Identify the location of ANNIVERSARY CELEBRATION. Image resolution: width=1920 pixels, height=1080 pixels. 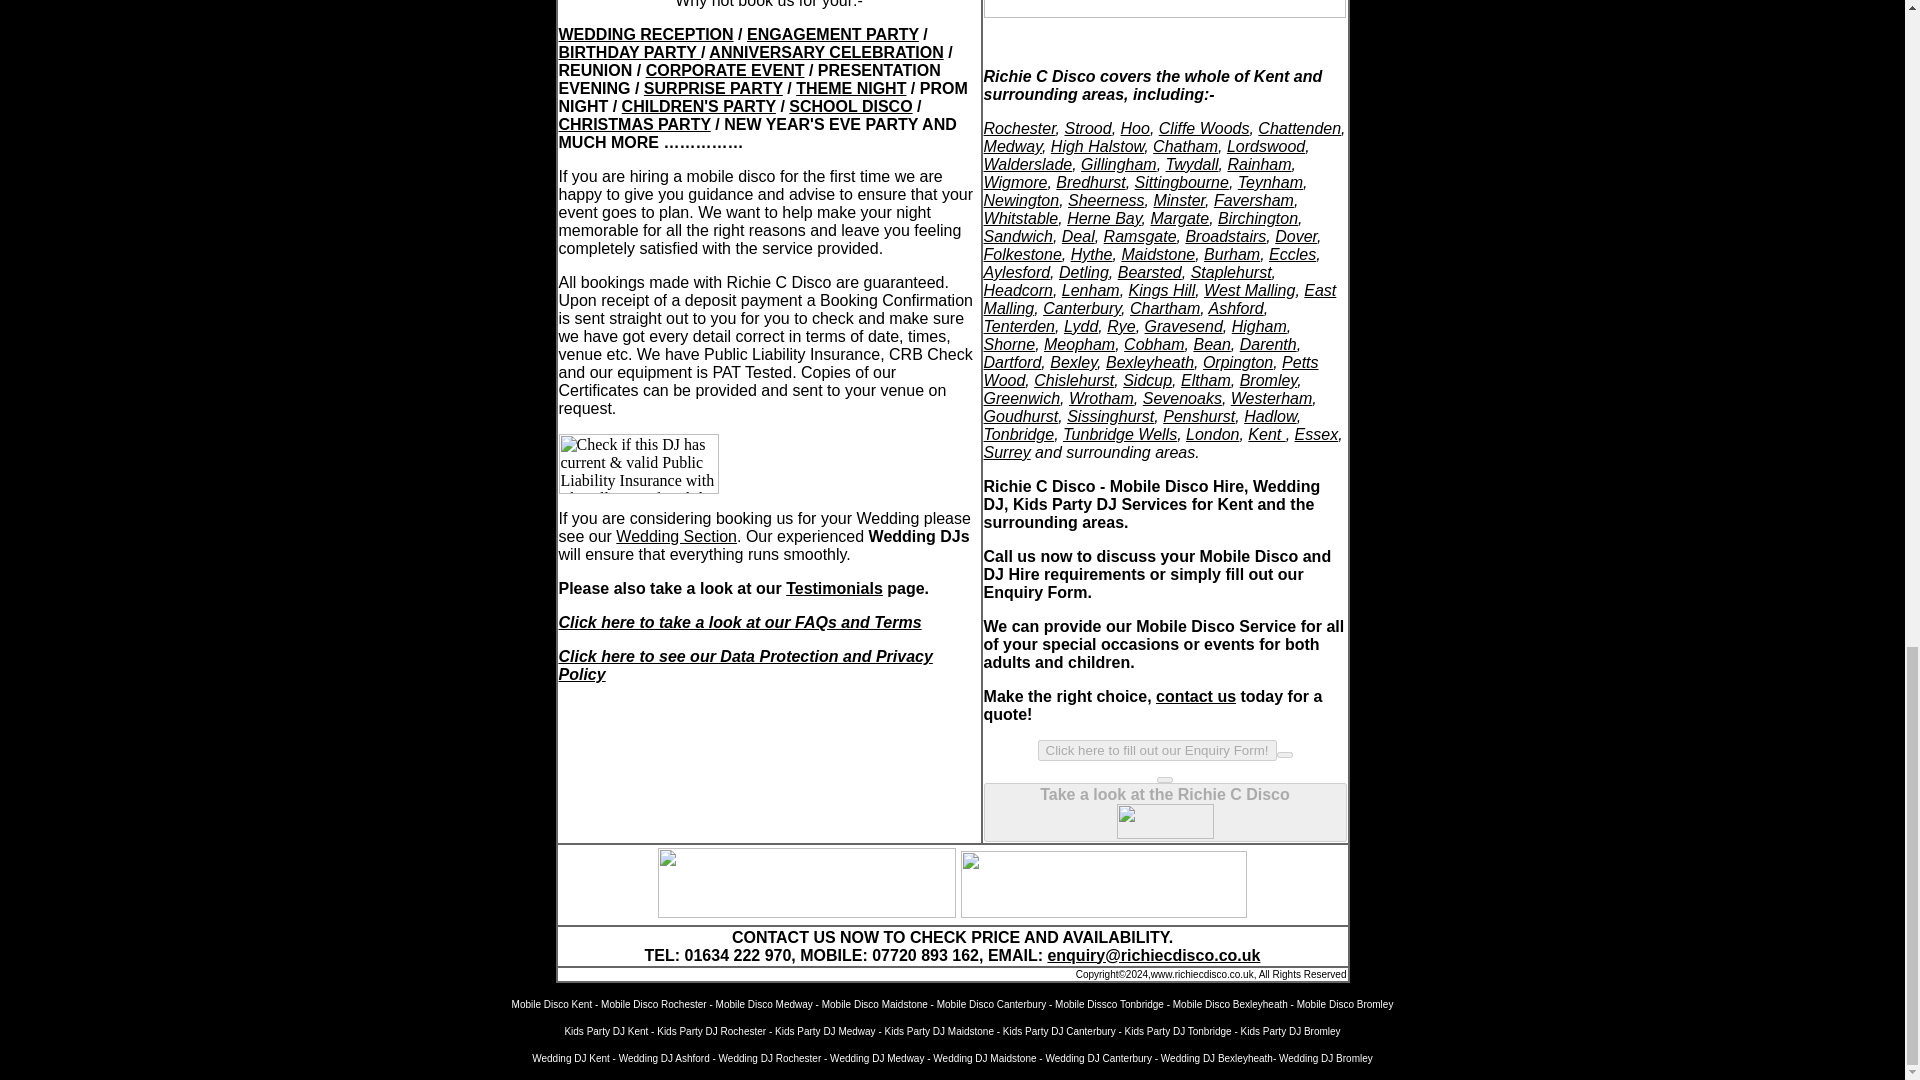
(825, 52).